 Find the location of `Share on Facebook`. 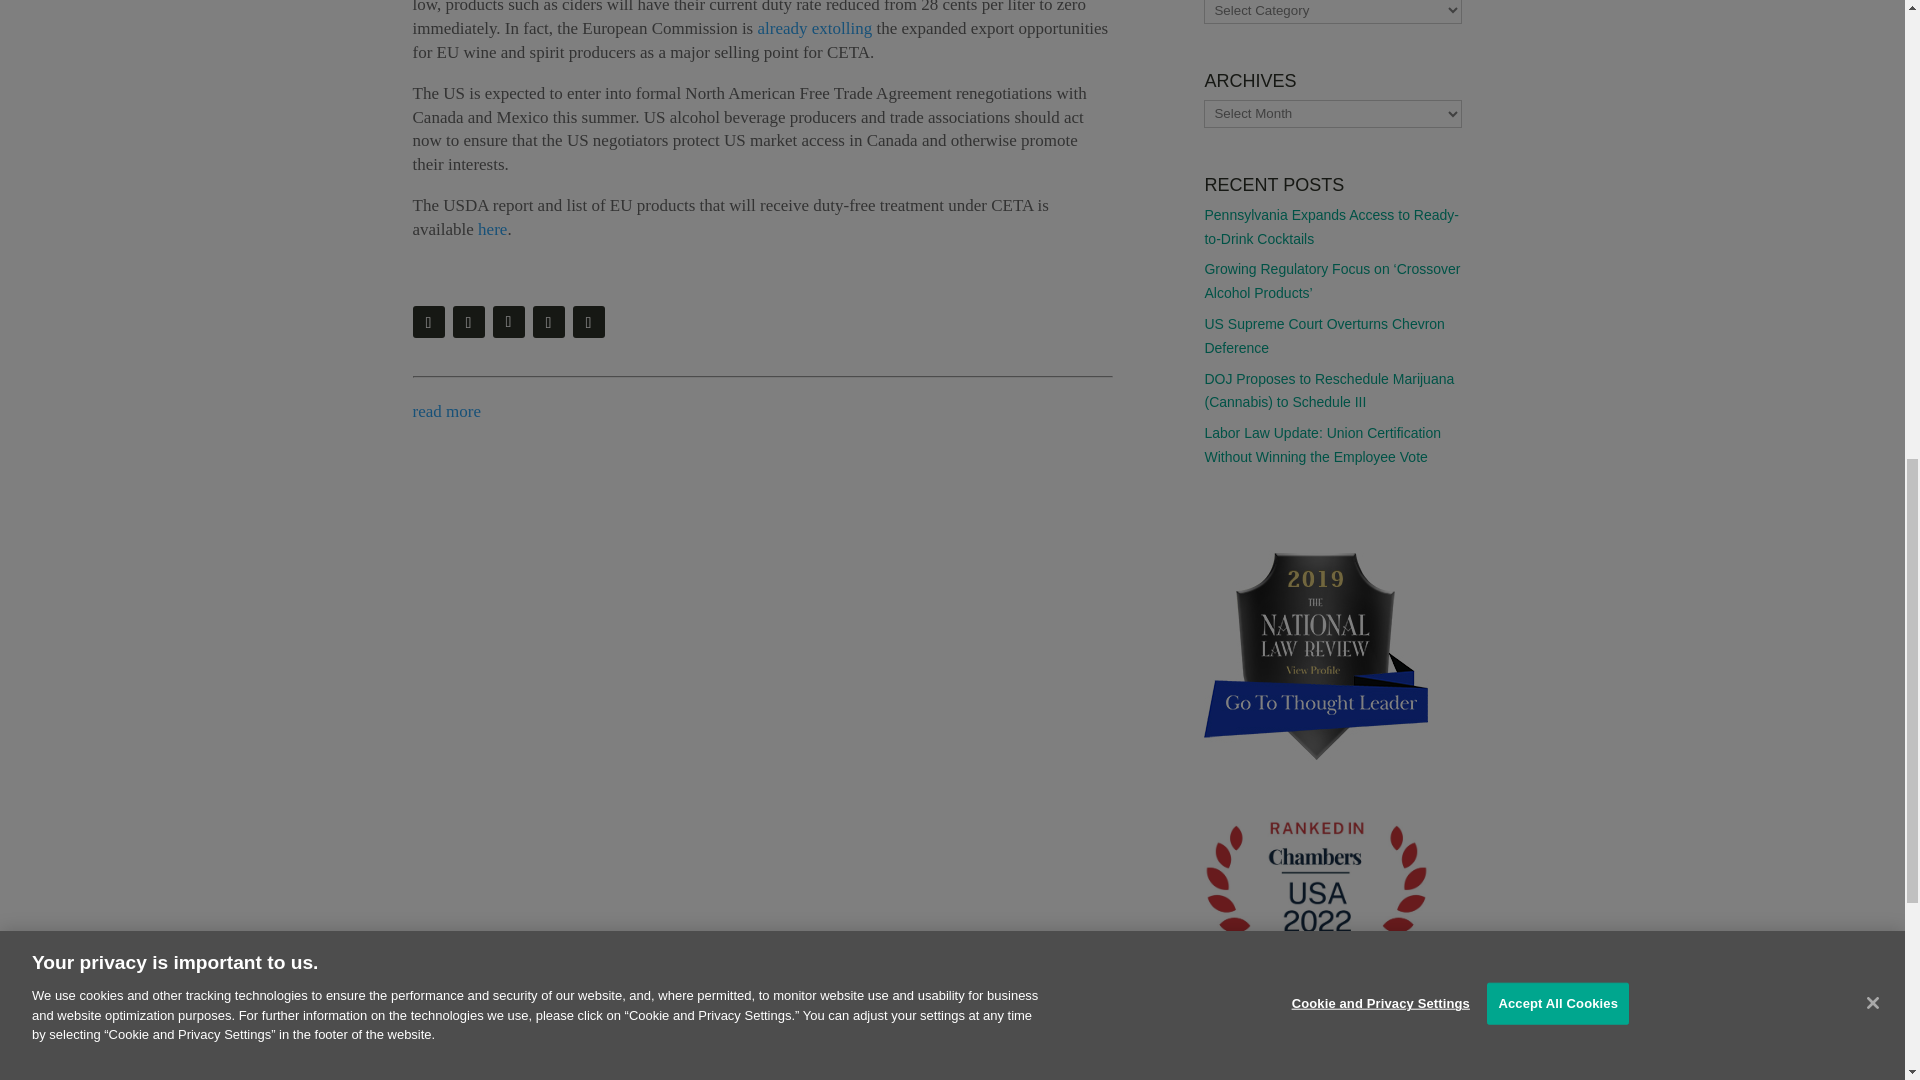

Share on Facebook is located at coordinates (548, 322).